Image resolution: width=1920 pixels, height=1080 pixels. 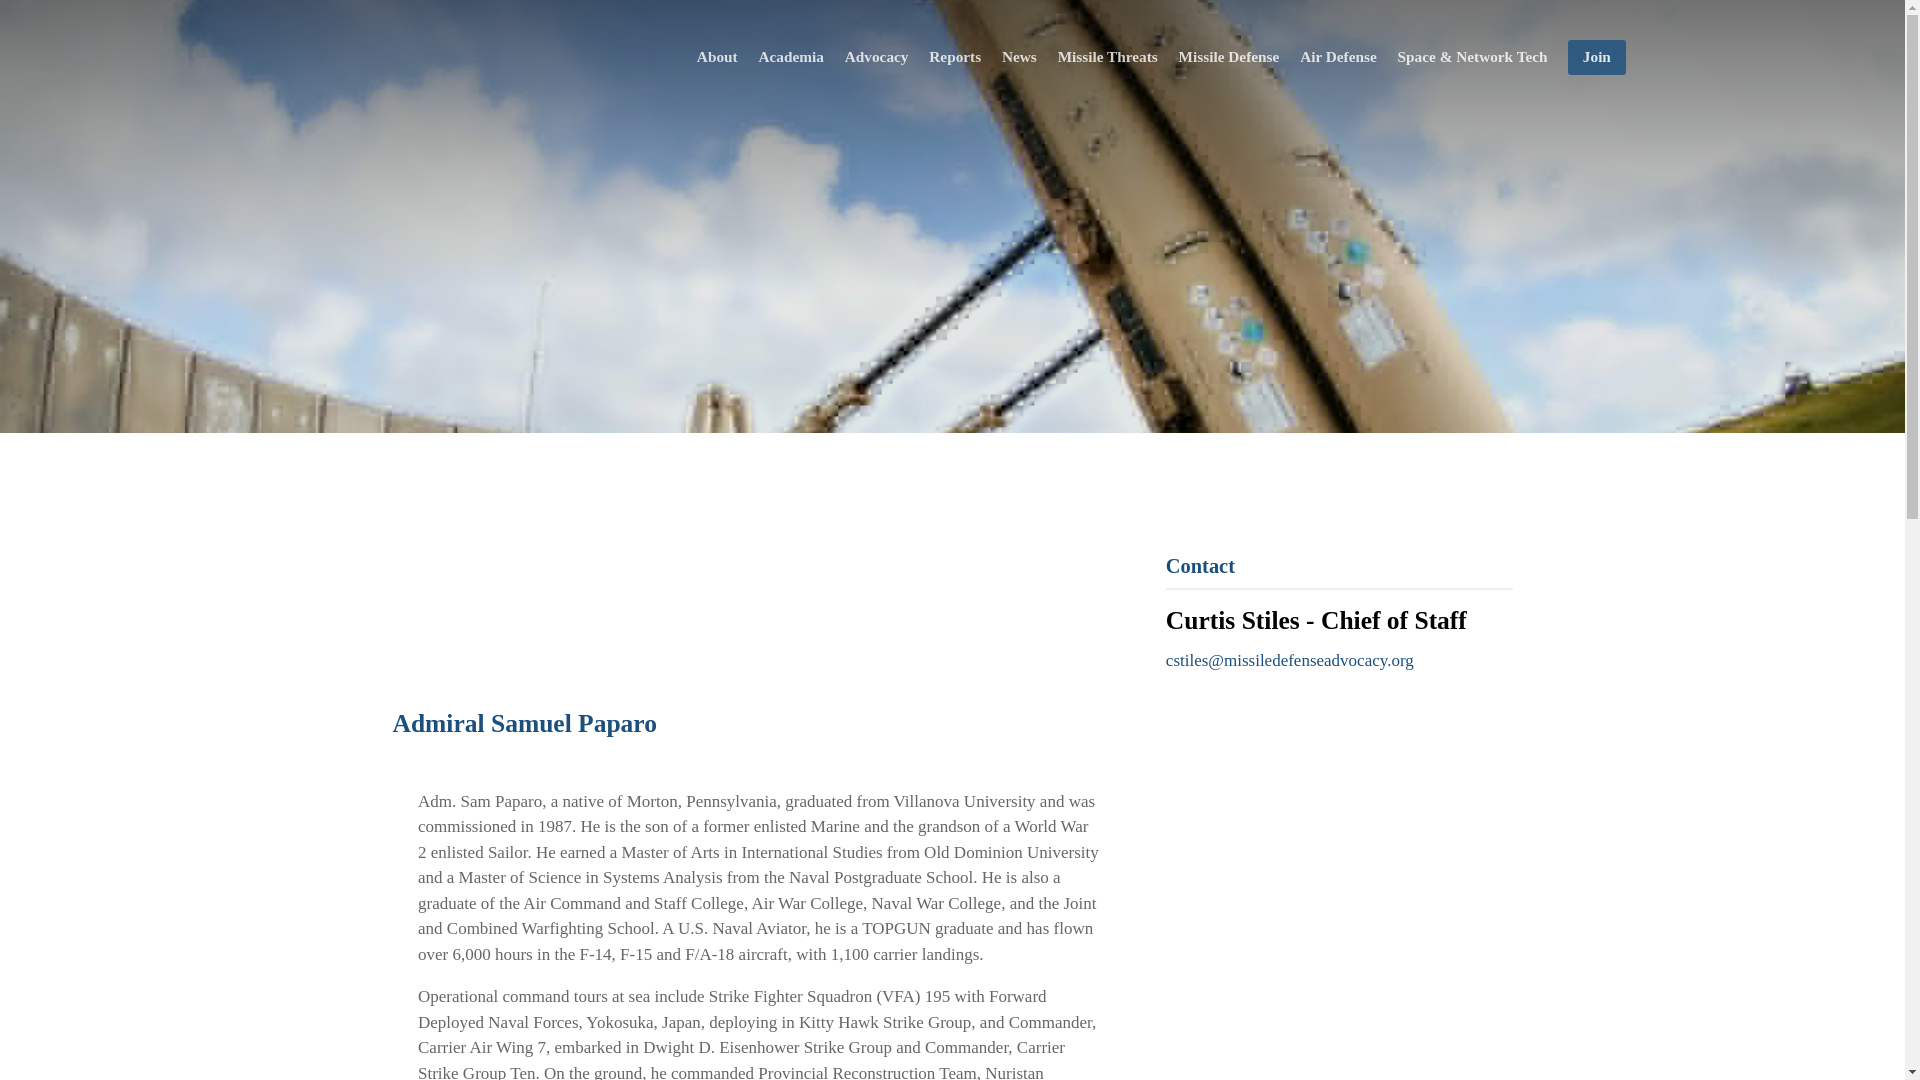 I want to click on Reports, so click(x=956, y=57).